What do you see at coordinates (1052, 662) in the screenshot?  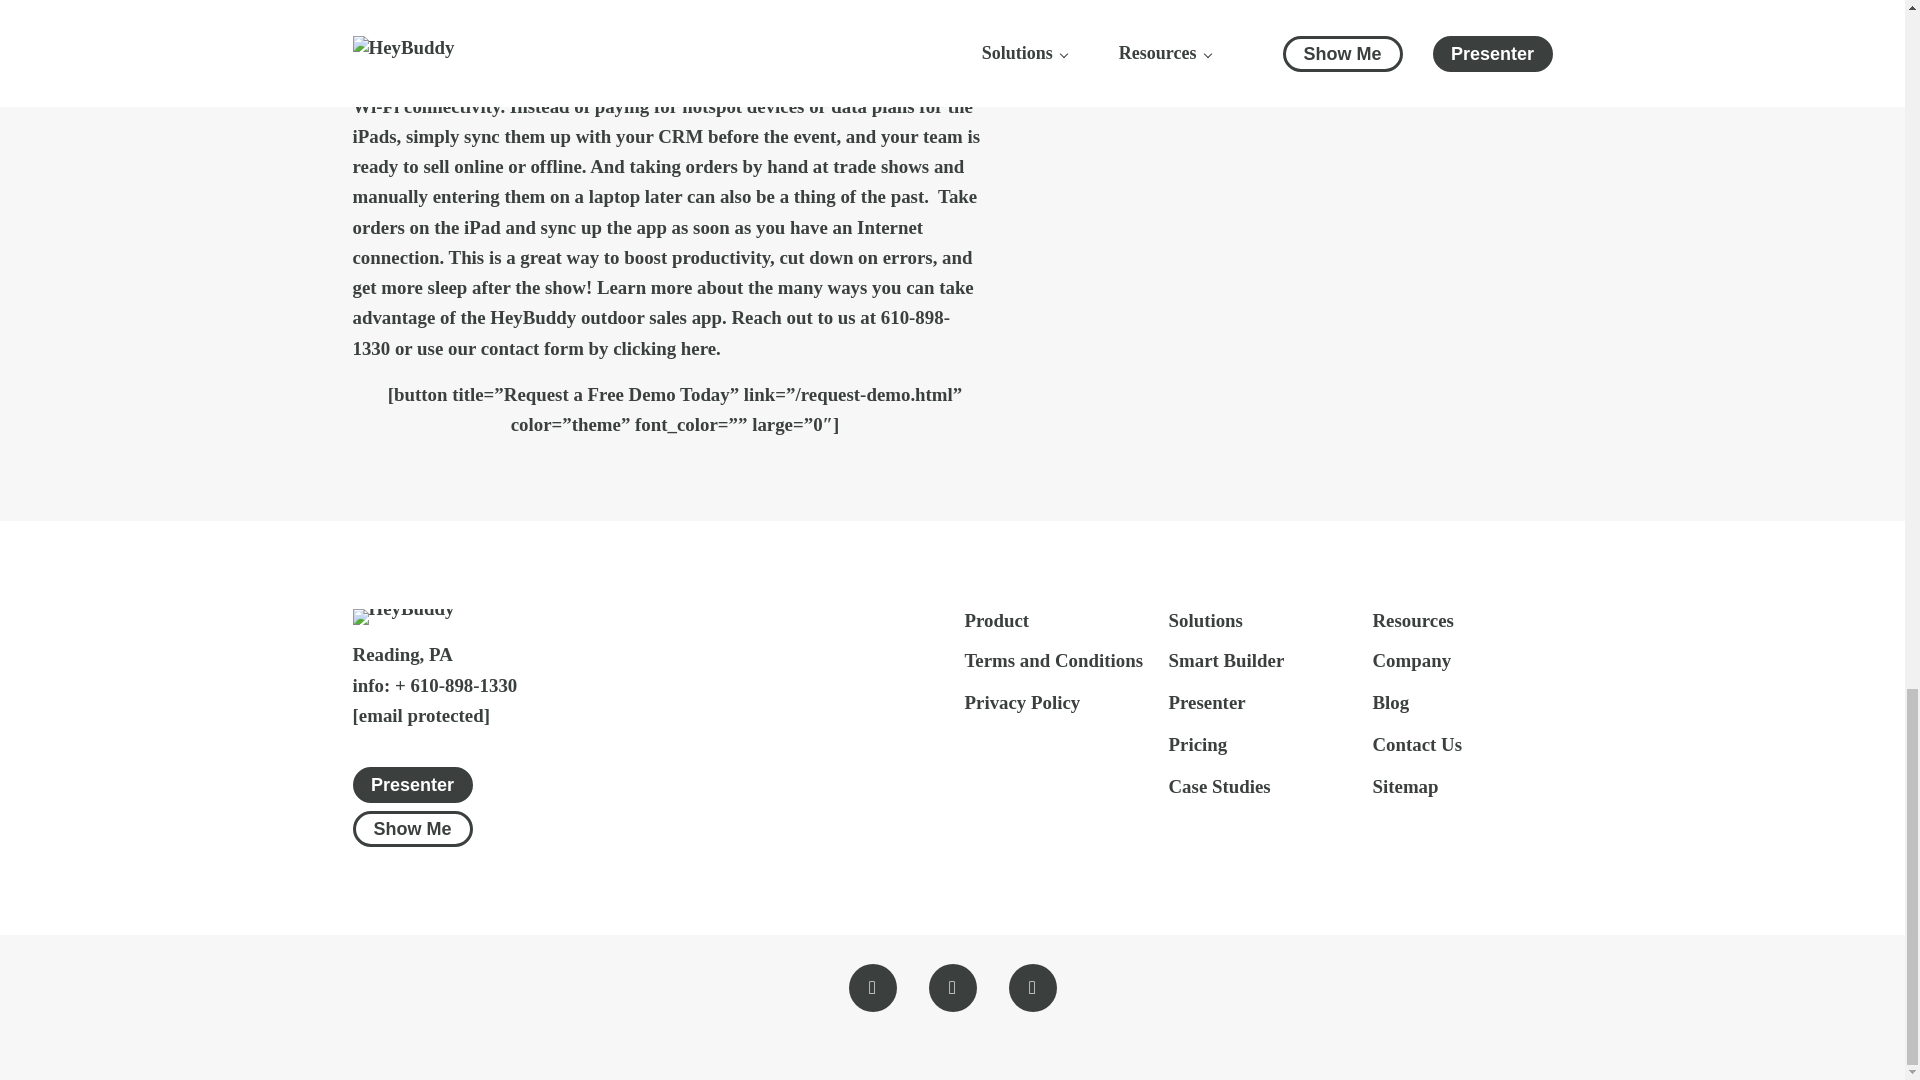 I see `Terms and Conditions` at bounding box center [1052, 662].